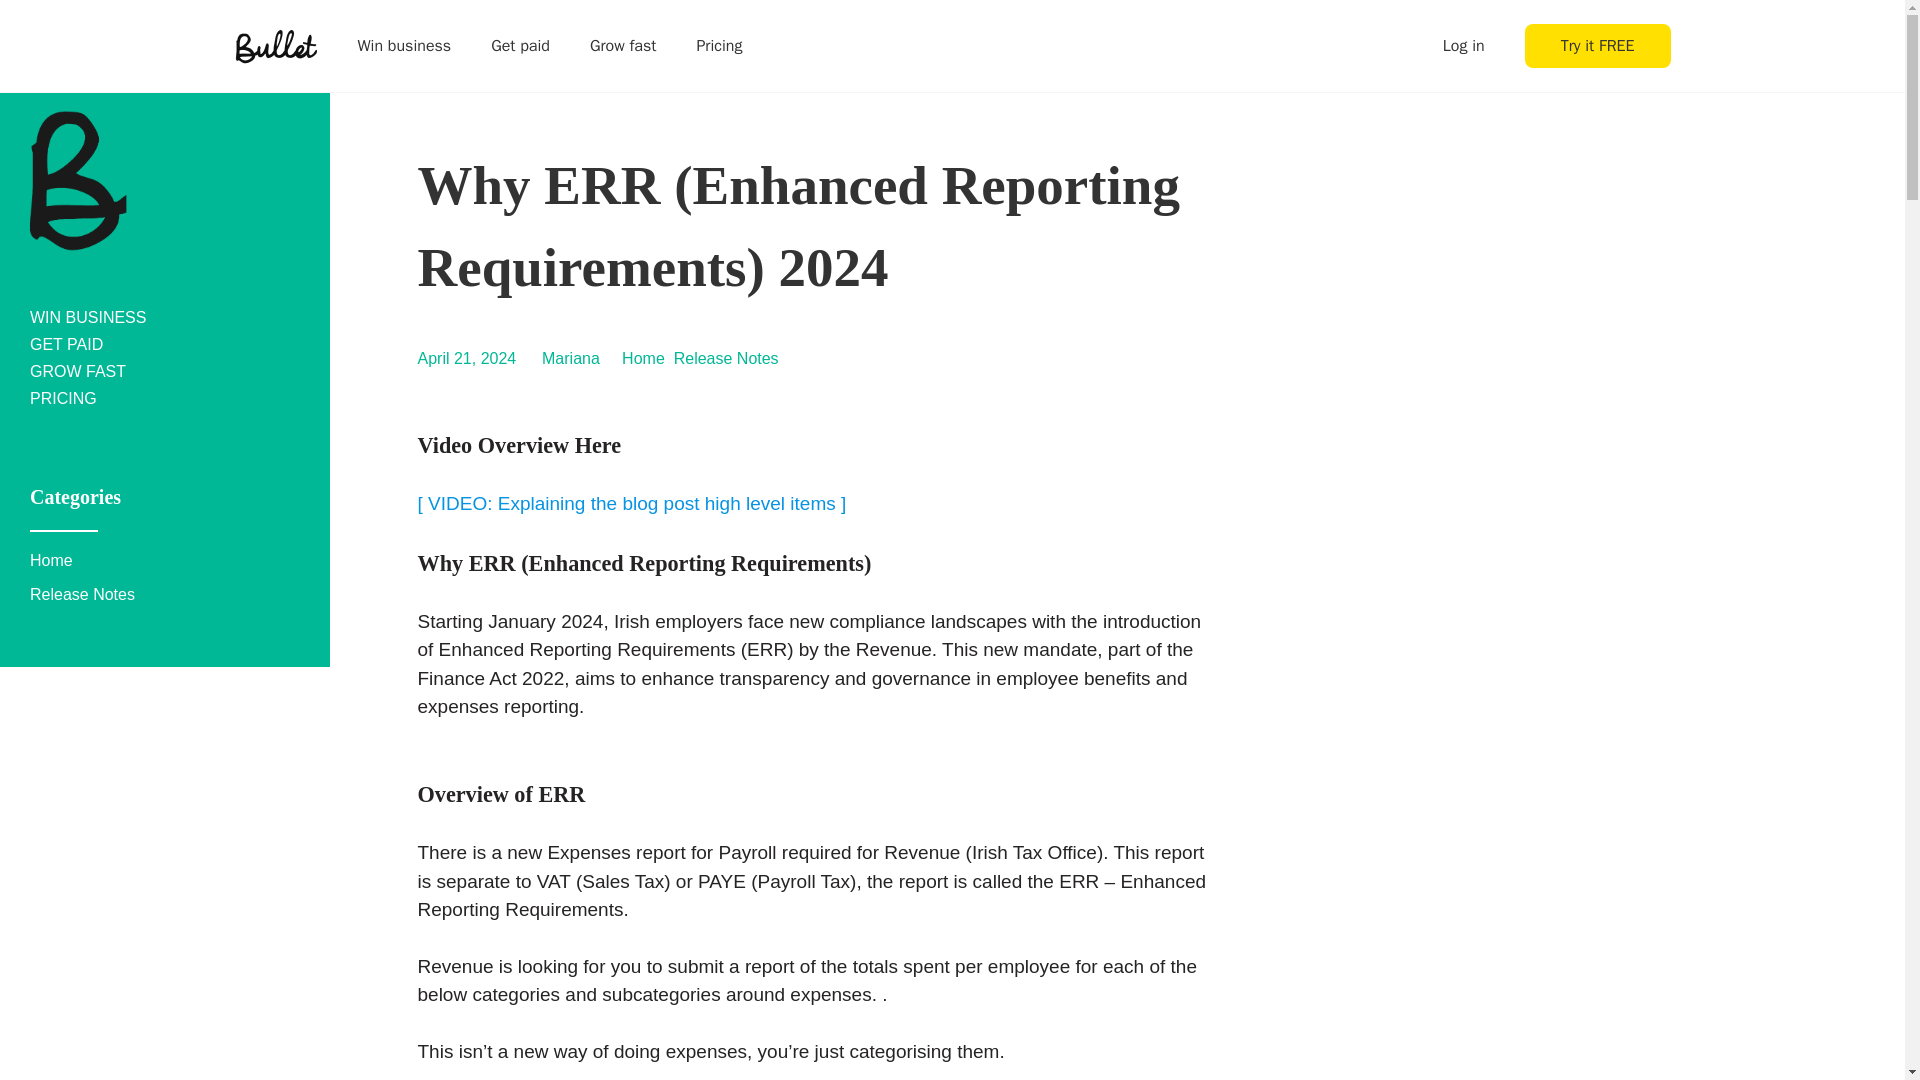 The image size is (1920, 1080). I want to click on Release Notes, so click(726, 358).